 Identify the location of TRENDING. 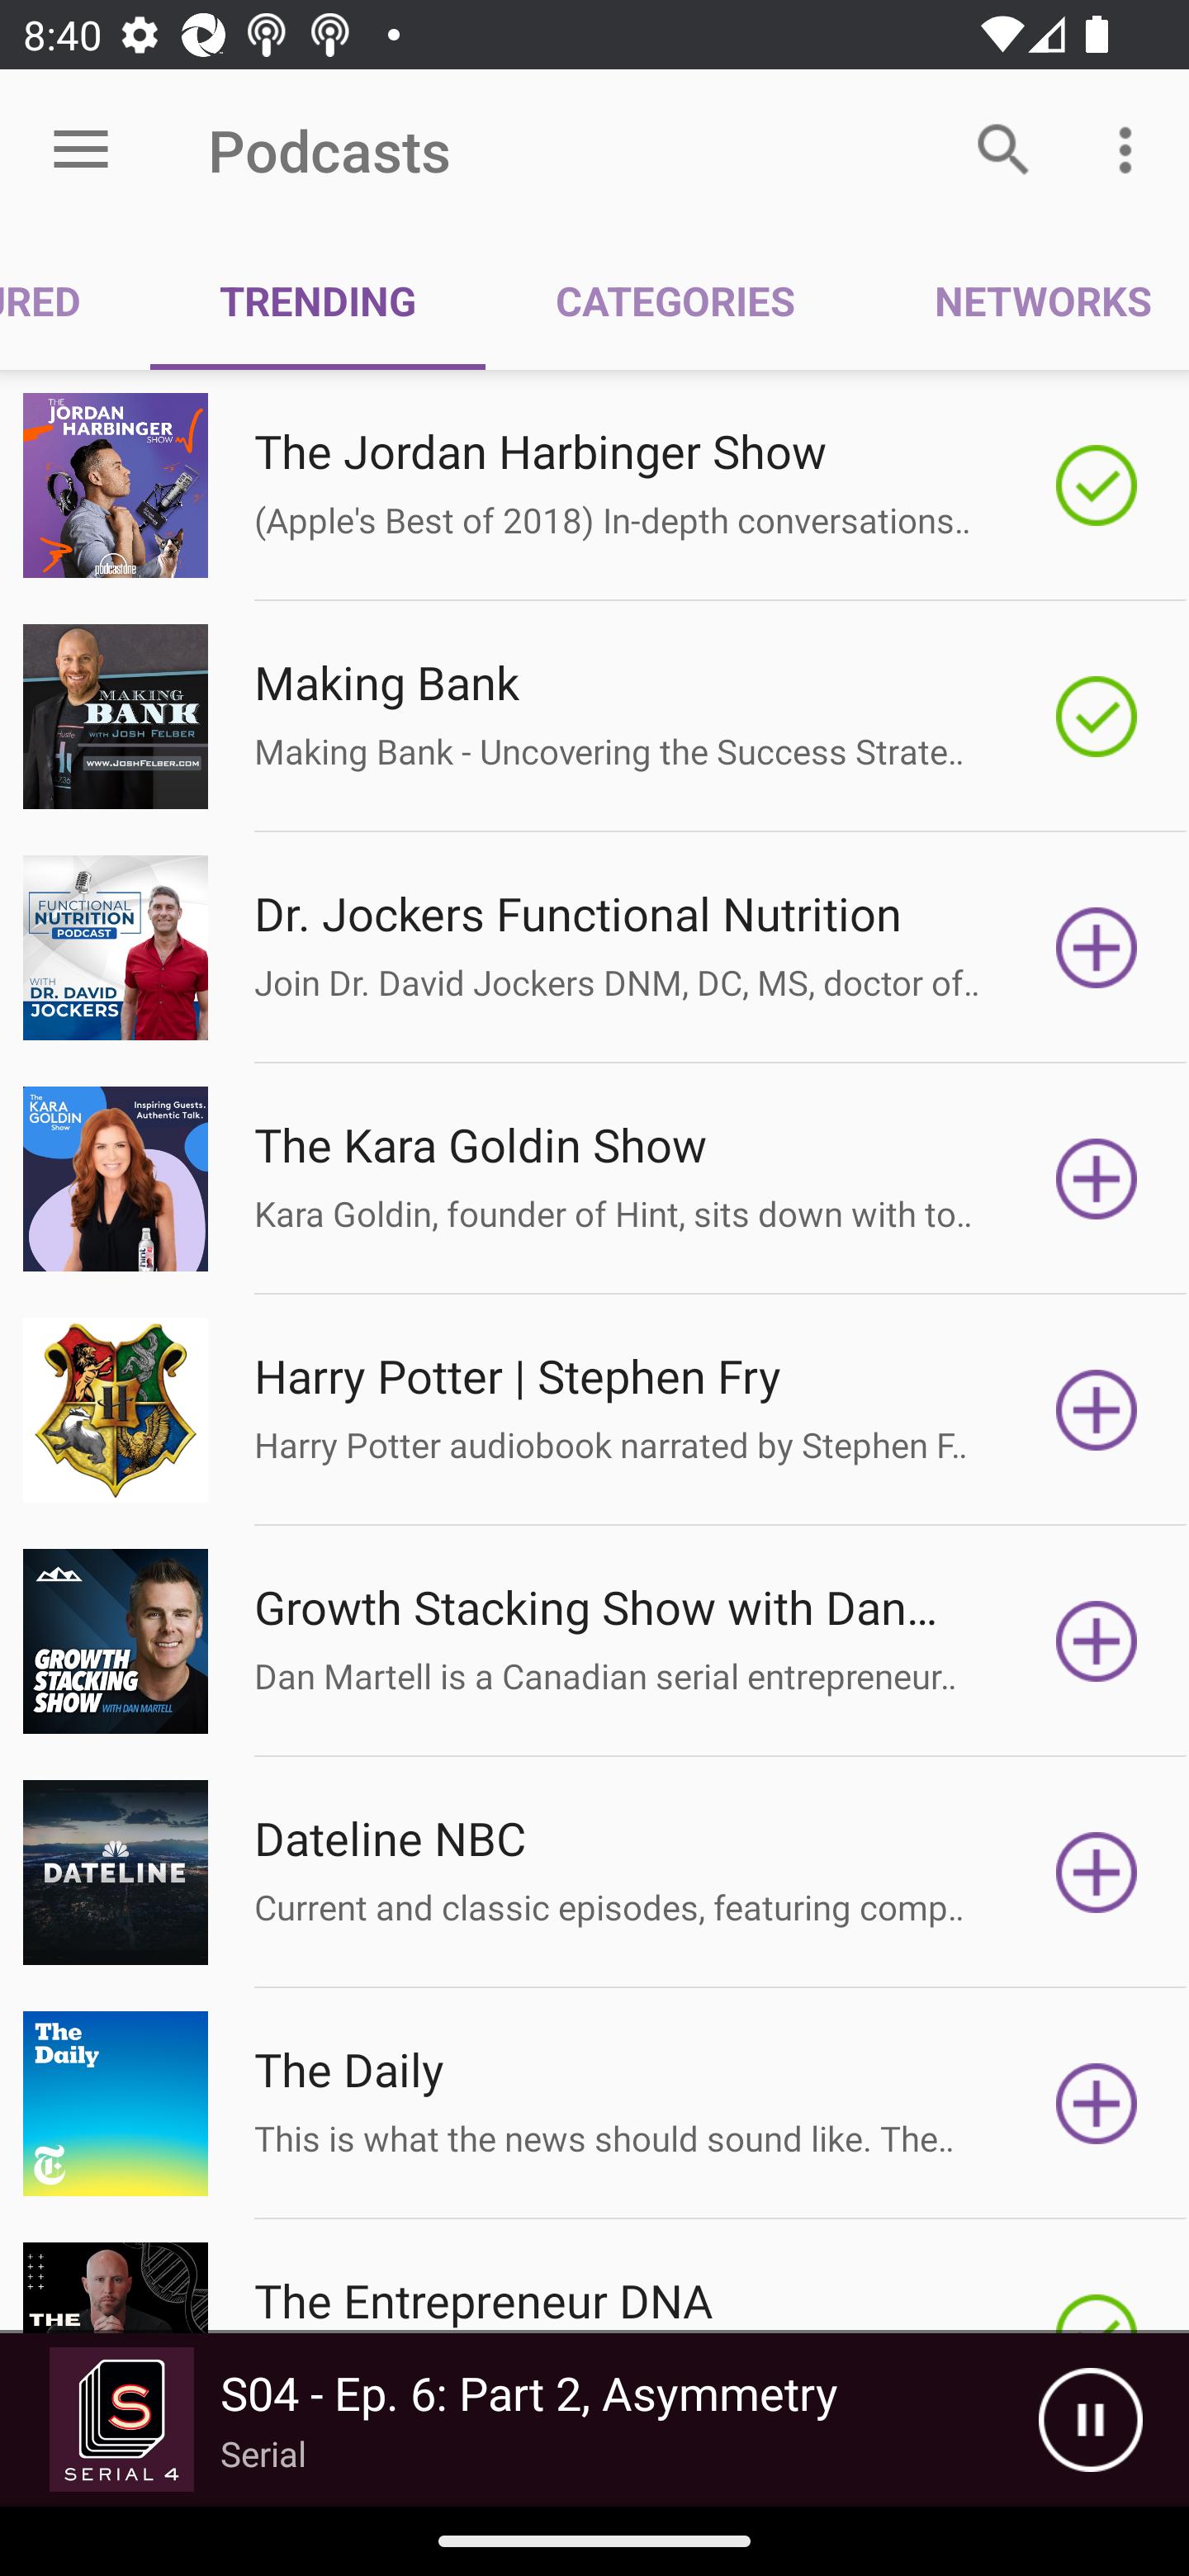
(317, 301).